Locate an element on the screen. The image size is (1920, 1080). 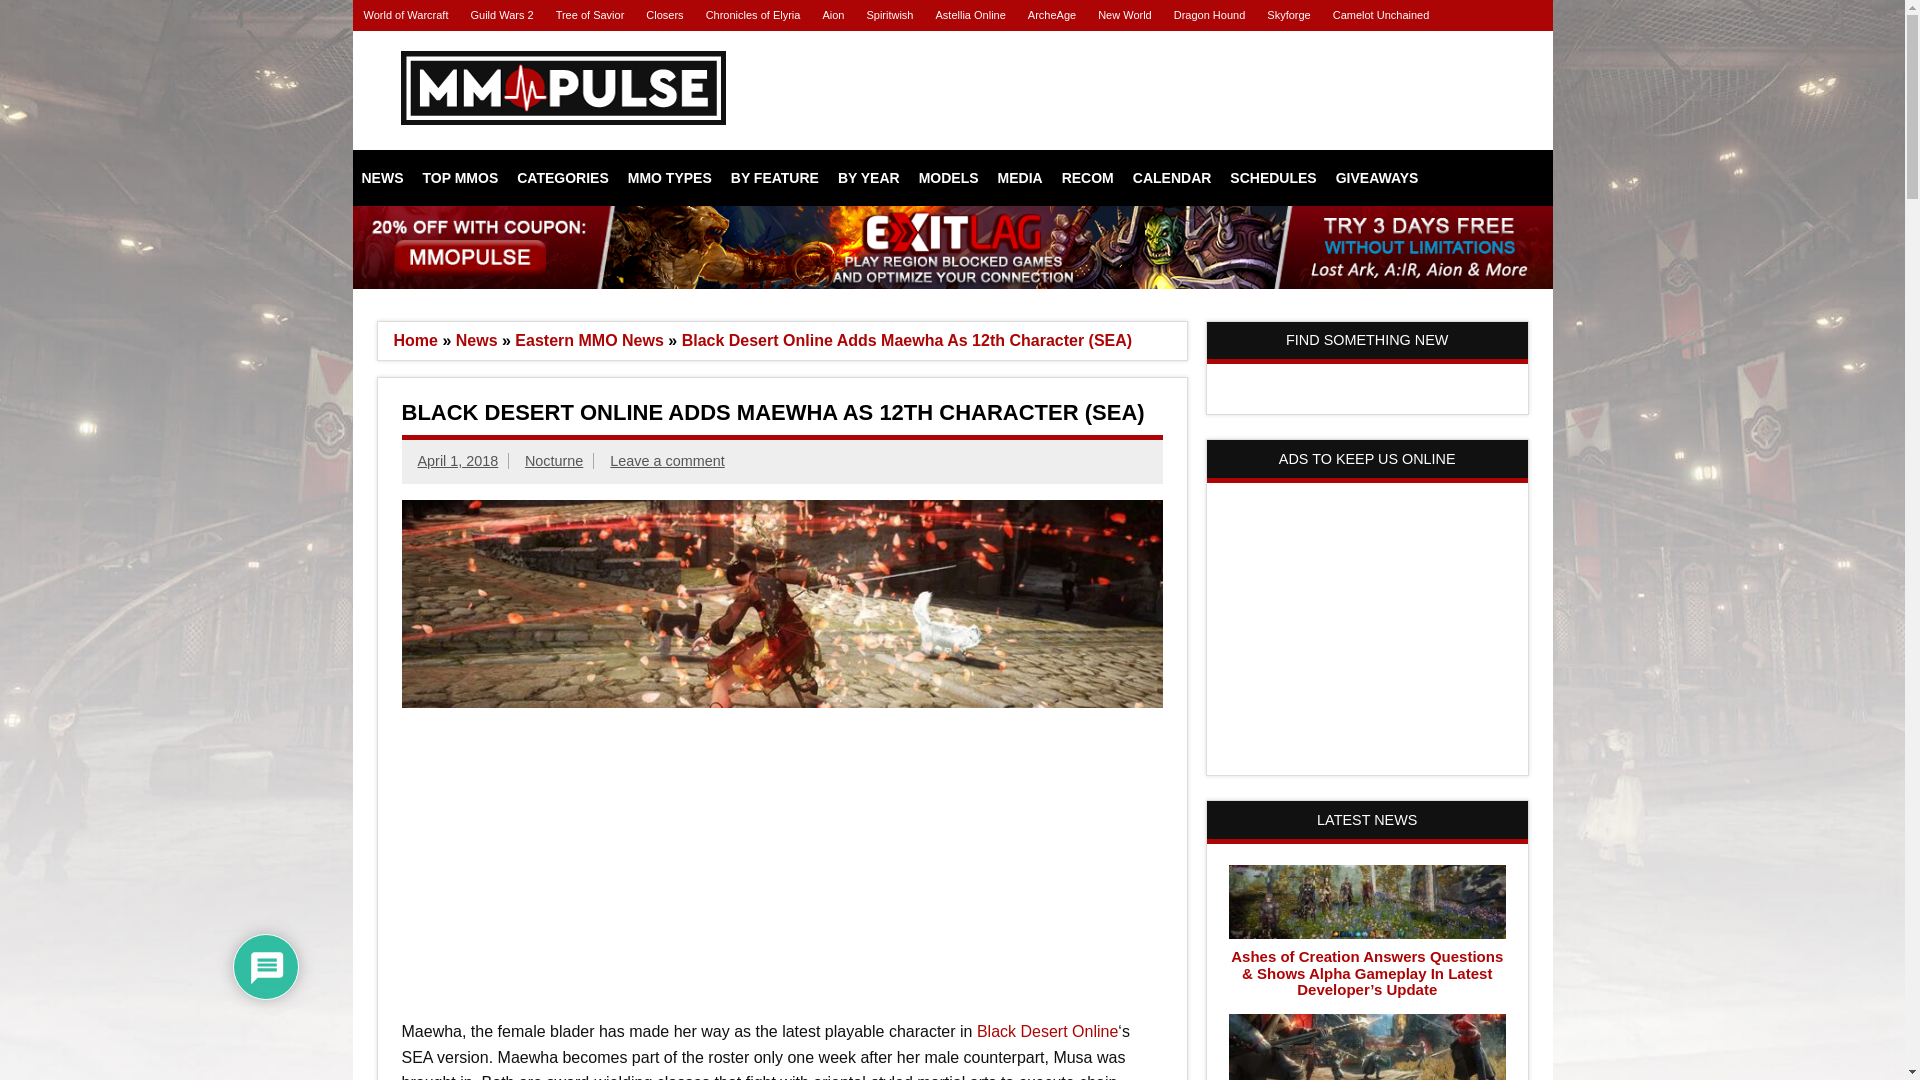
View all posts by Nocturne is located at coordinates (554, 460).